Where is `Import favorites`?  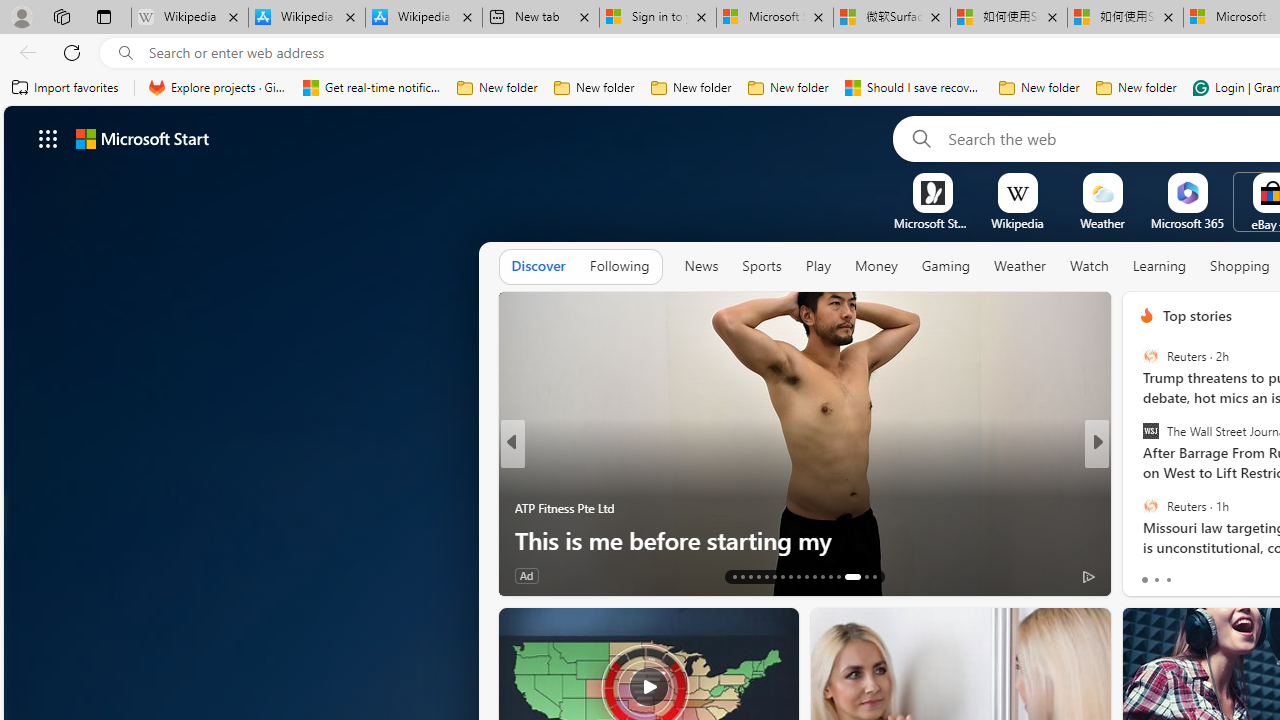 Import favorites is located at coordinates (66, 88).